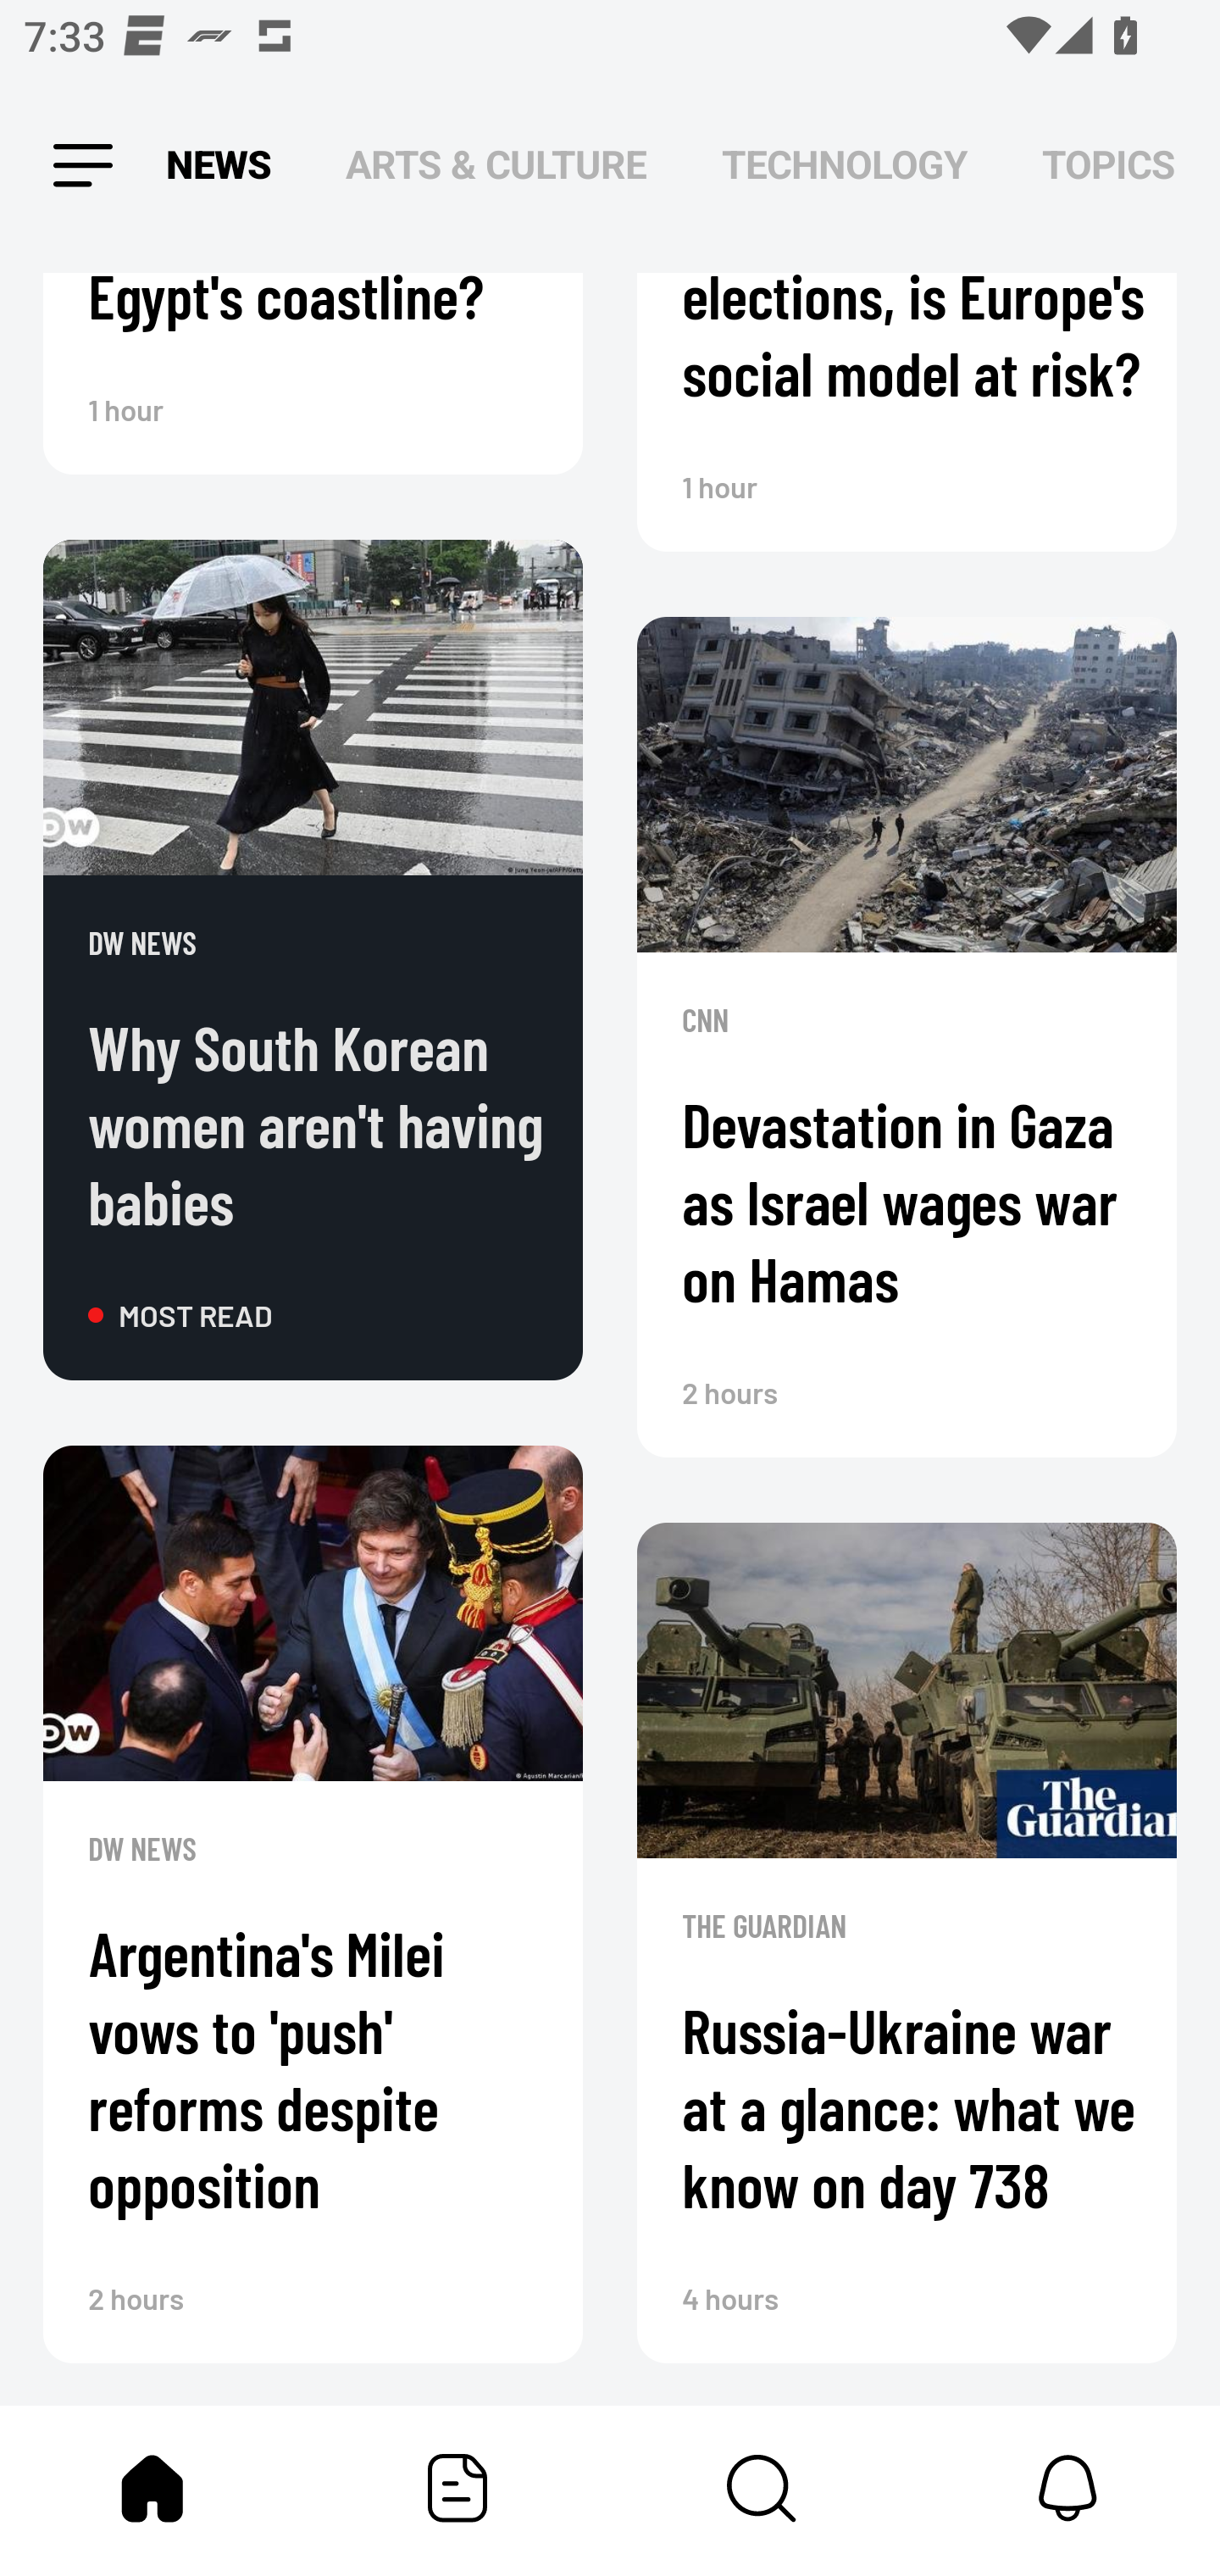 This screenshot has width=1220, height=2576. Describe the element at coordinates (762, 2488) in the screenshot. I see `Content Store` at that location.